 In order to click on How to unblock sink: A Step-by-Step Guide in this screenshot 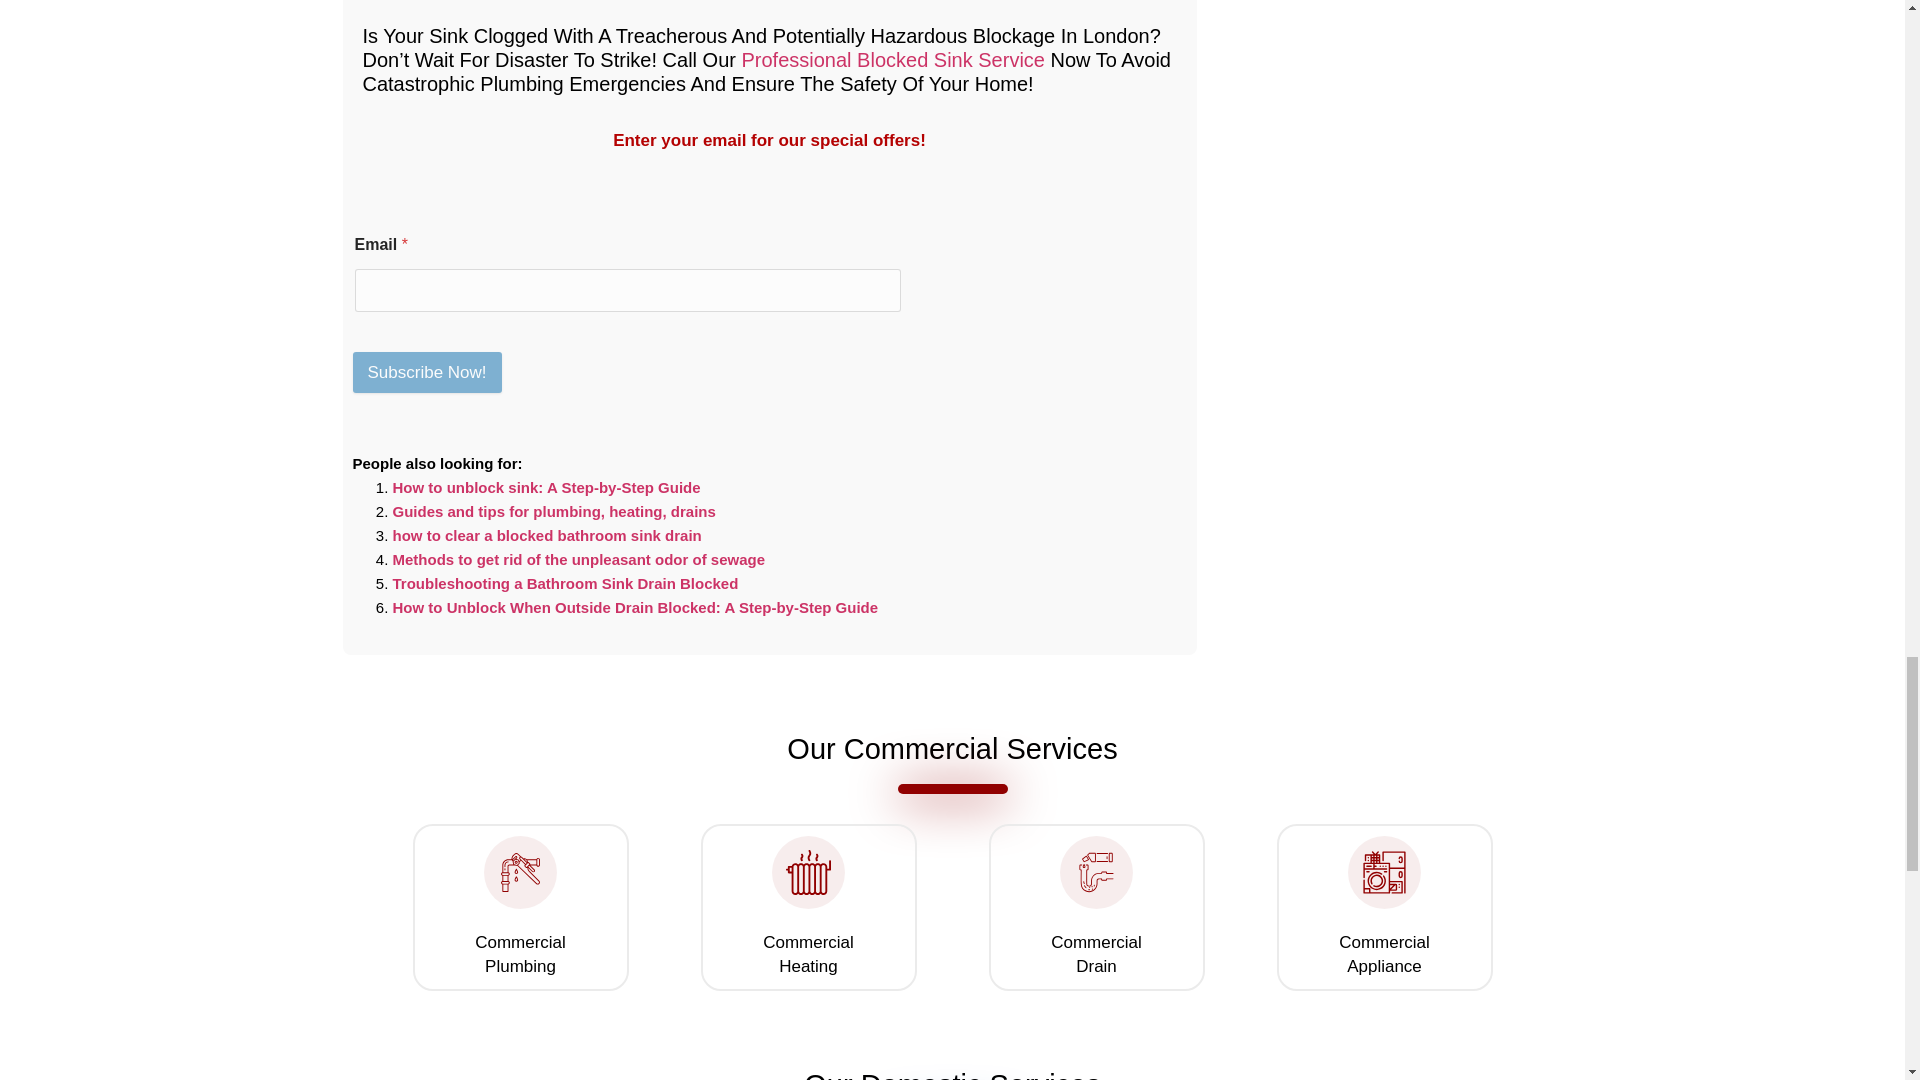, I will do `click(546, 487)`.